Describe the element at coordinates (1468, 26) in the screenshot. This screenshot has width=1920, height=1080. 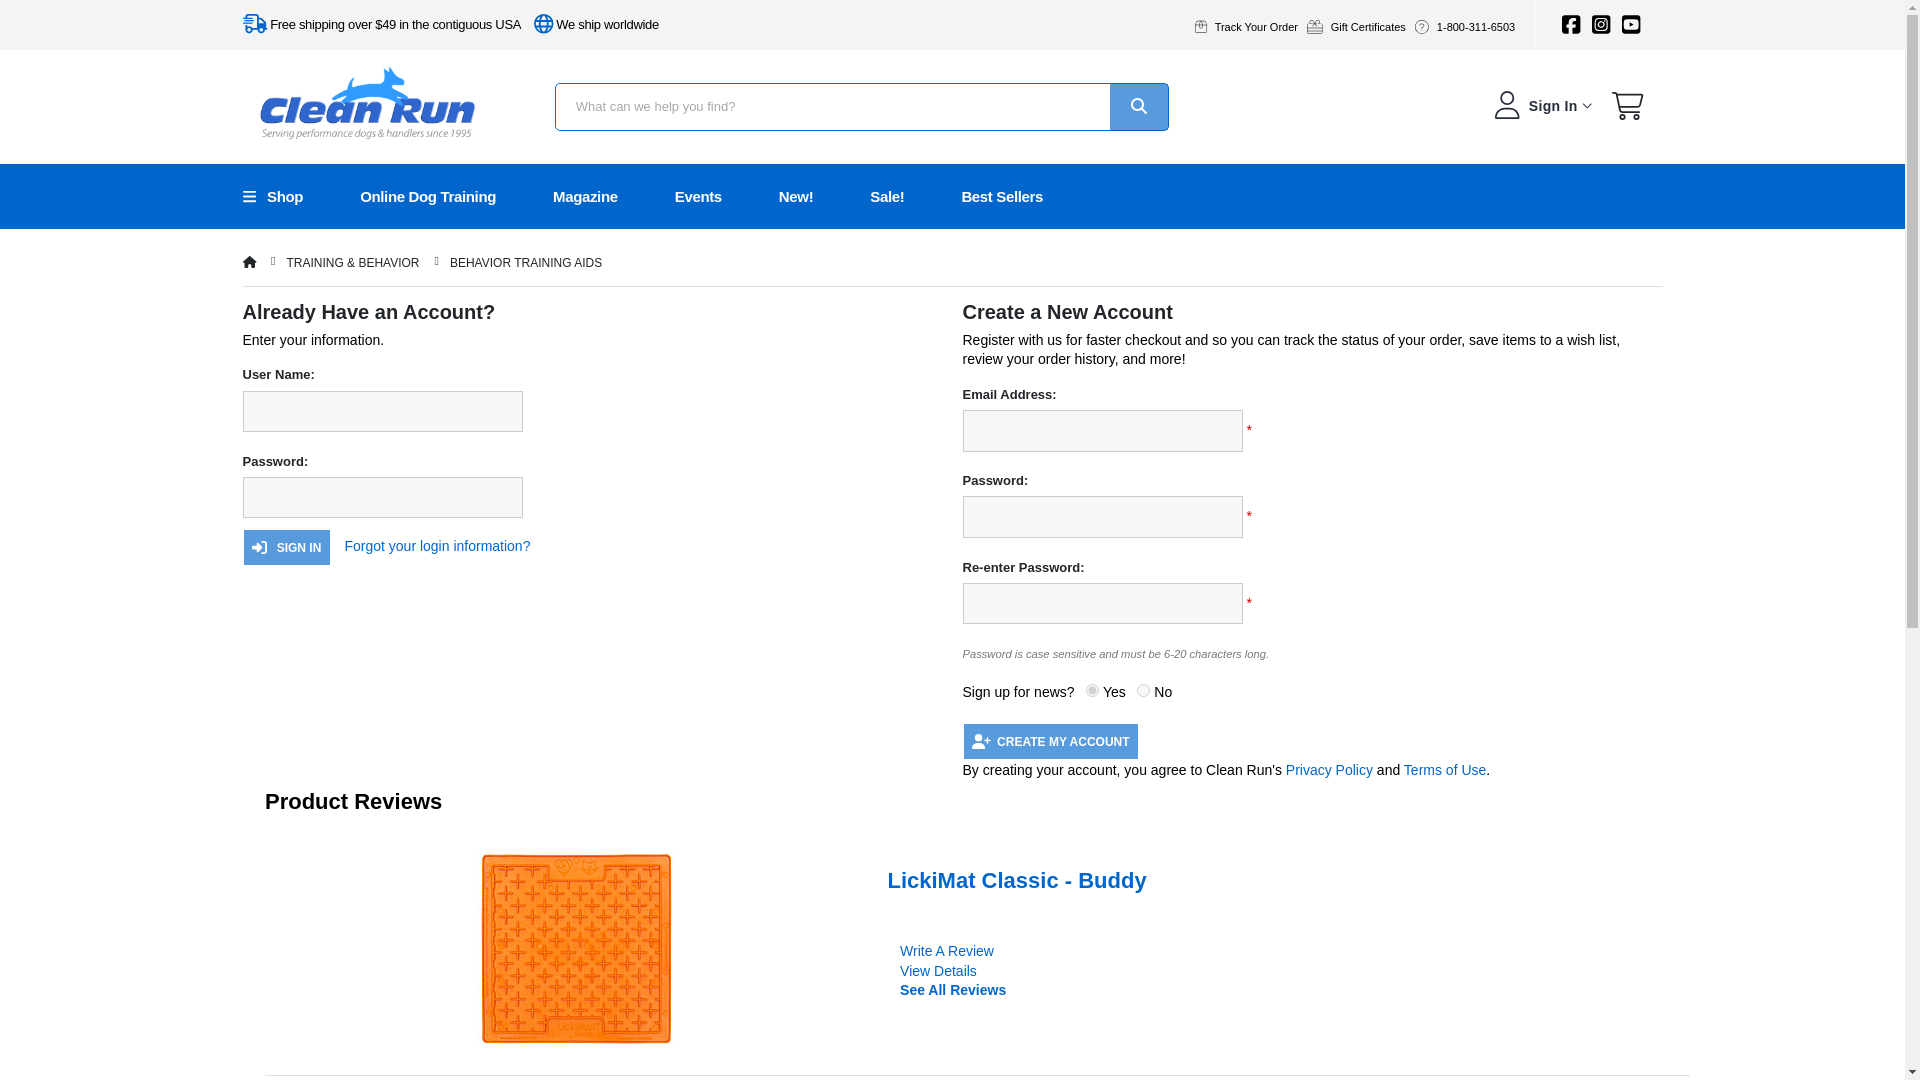
I see `1-800-311-6503  ` at that location.